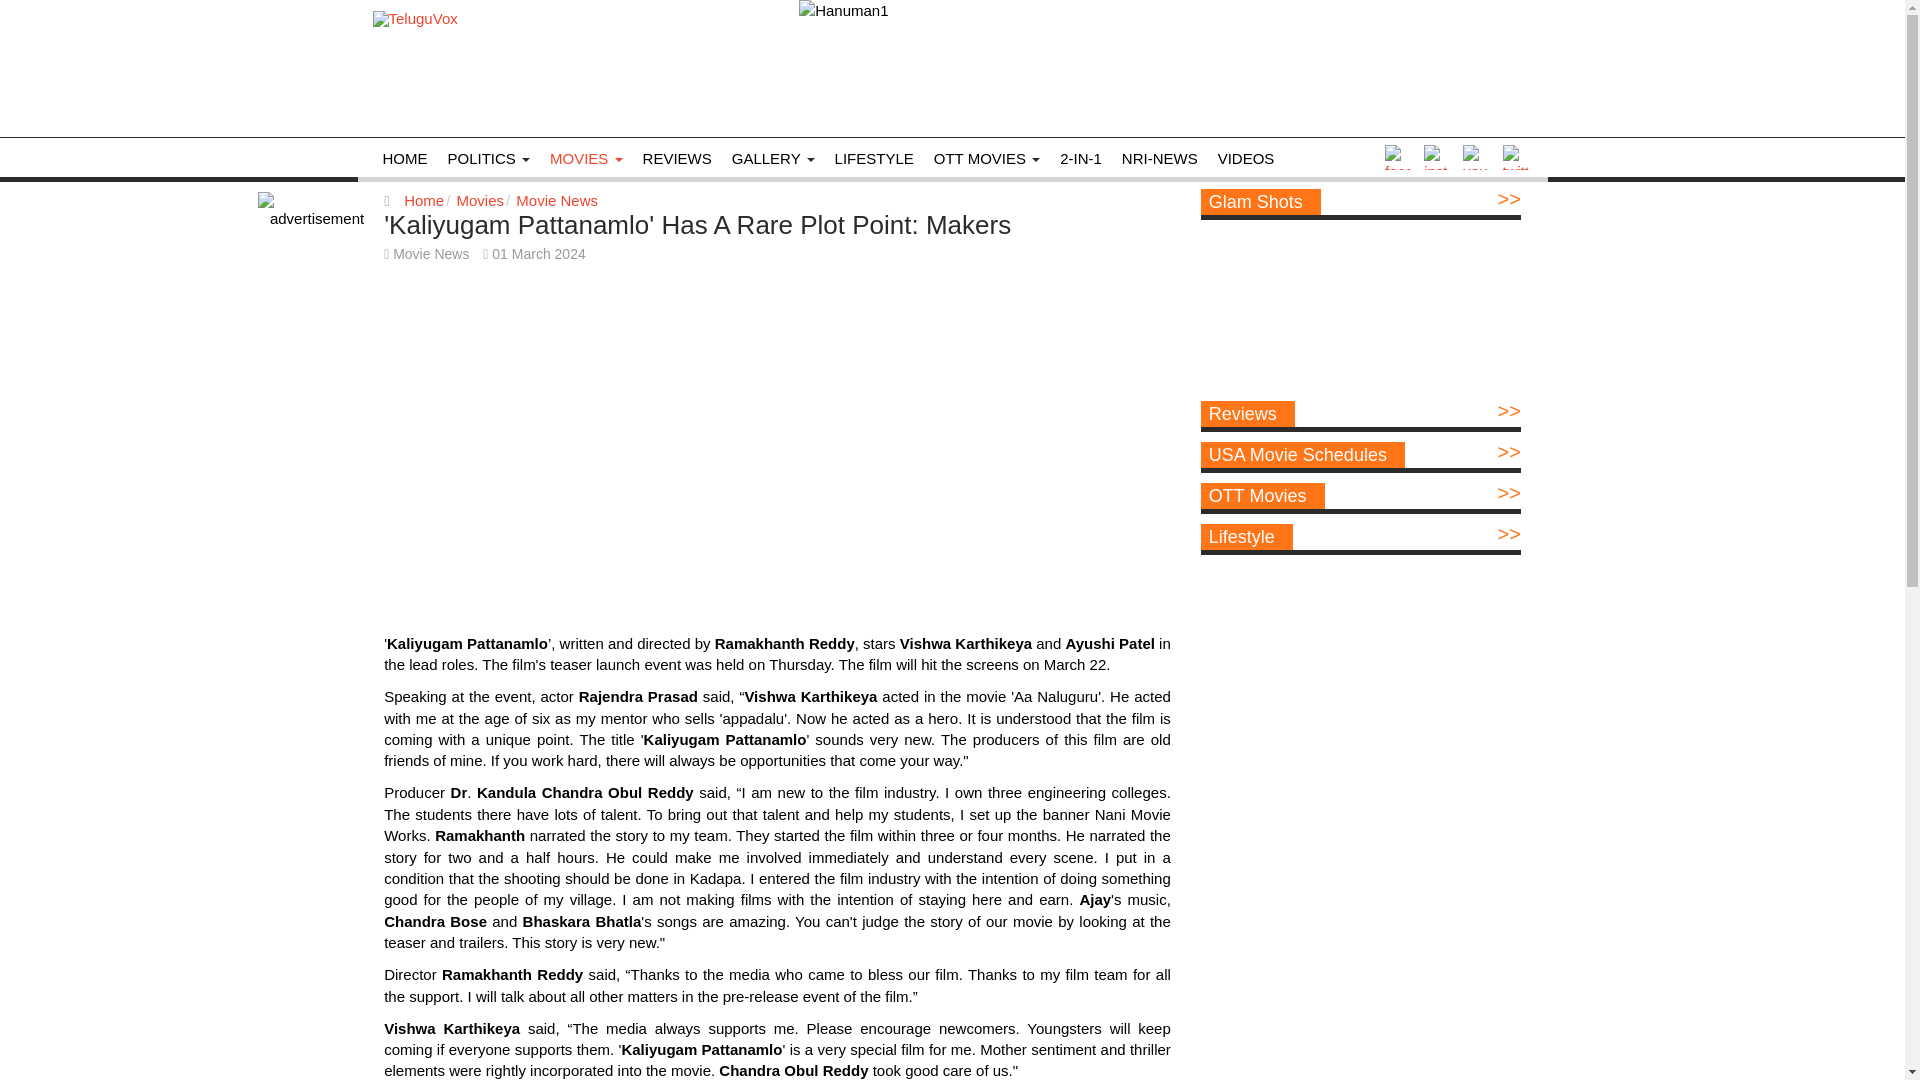 The image size is (1920, 1080). Describe the element at coordinates (773, 158) in the screenshot. I see `GALLERY` at that location.